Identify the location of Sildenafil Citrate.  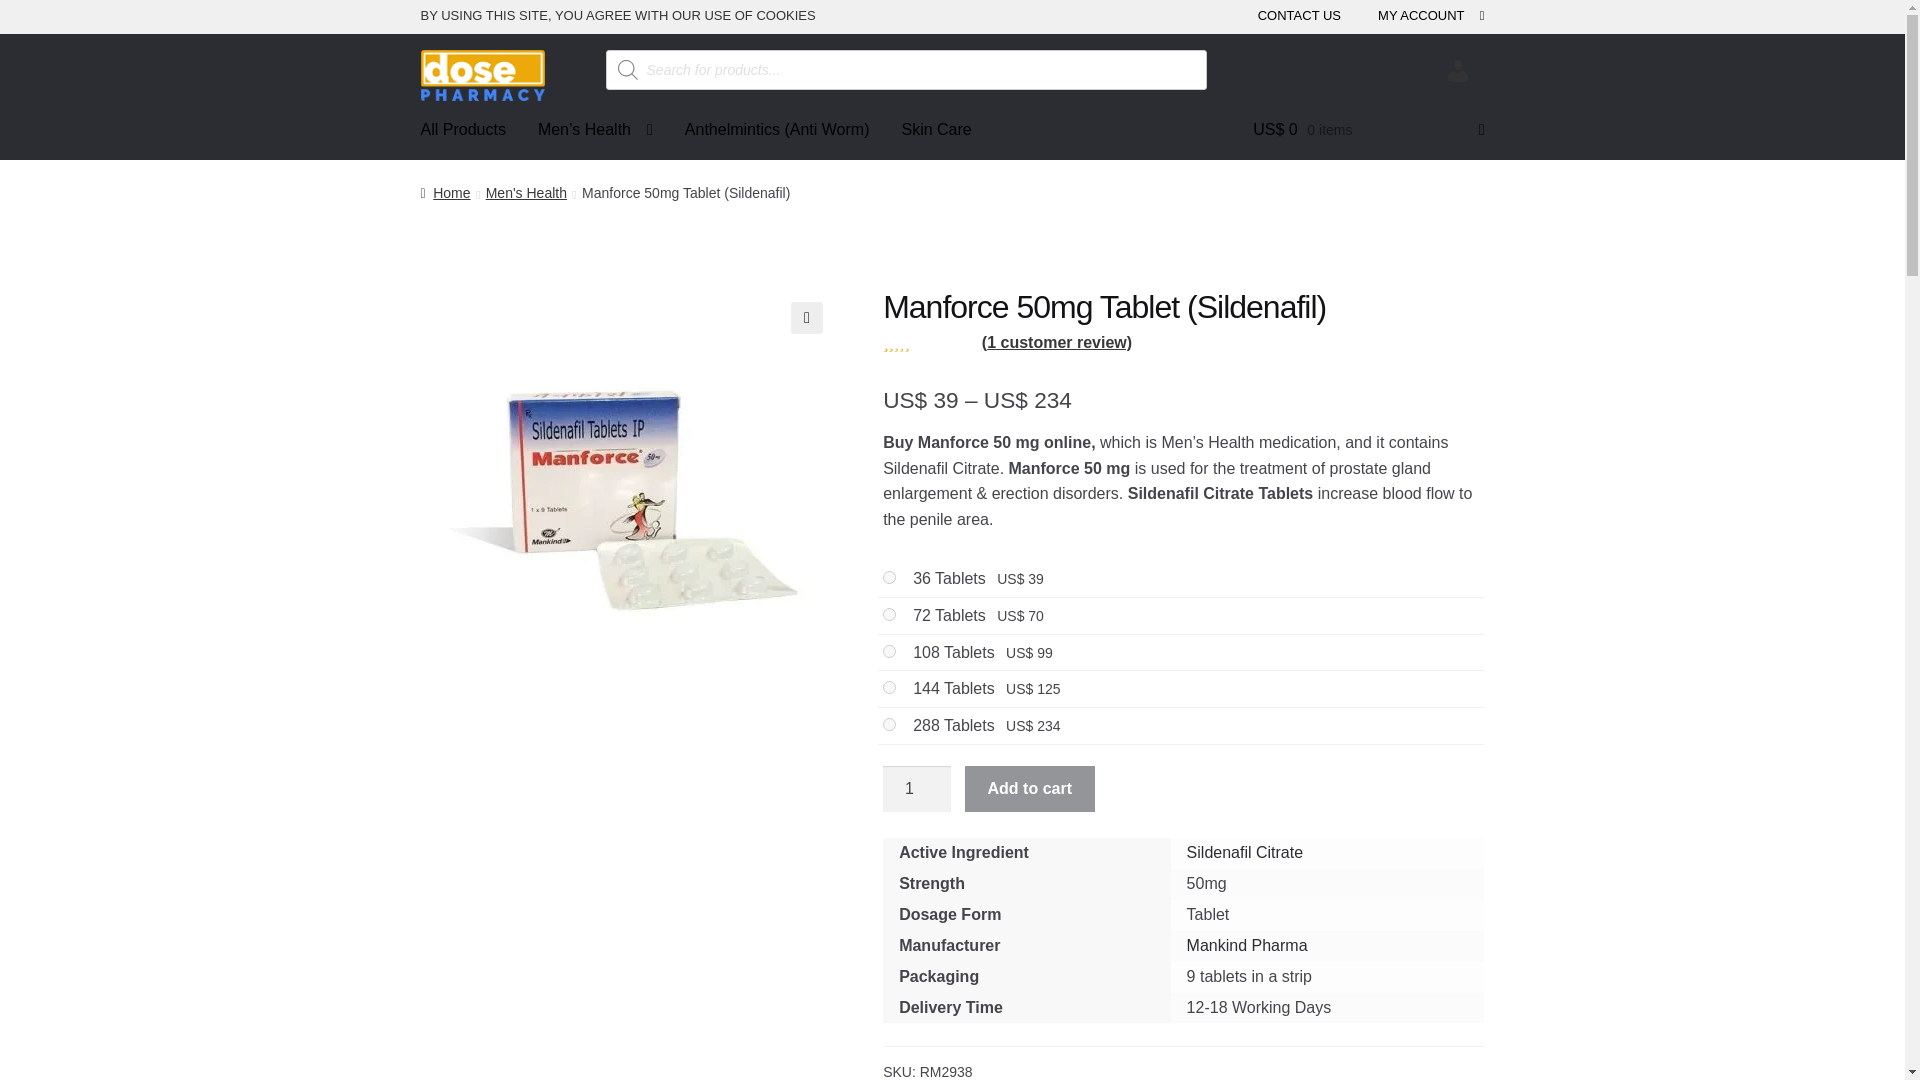
(1244, 852).